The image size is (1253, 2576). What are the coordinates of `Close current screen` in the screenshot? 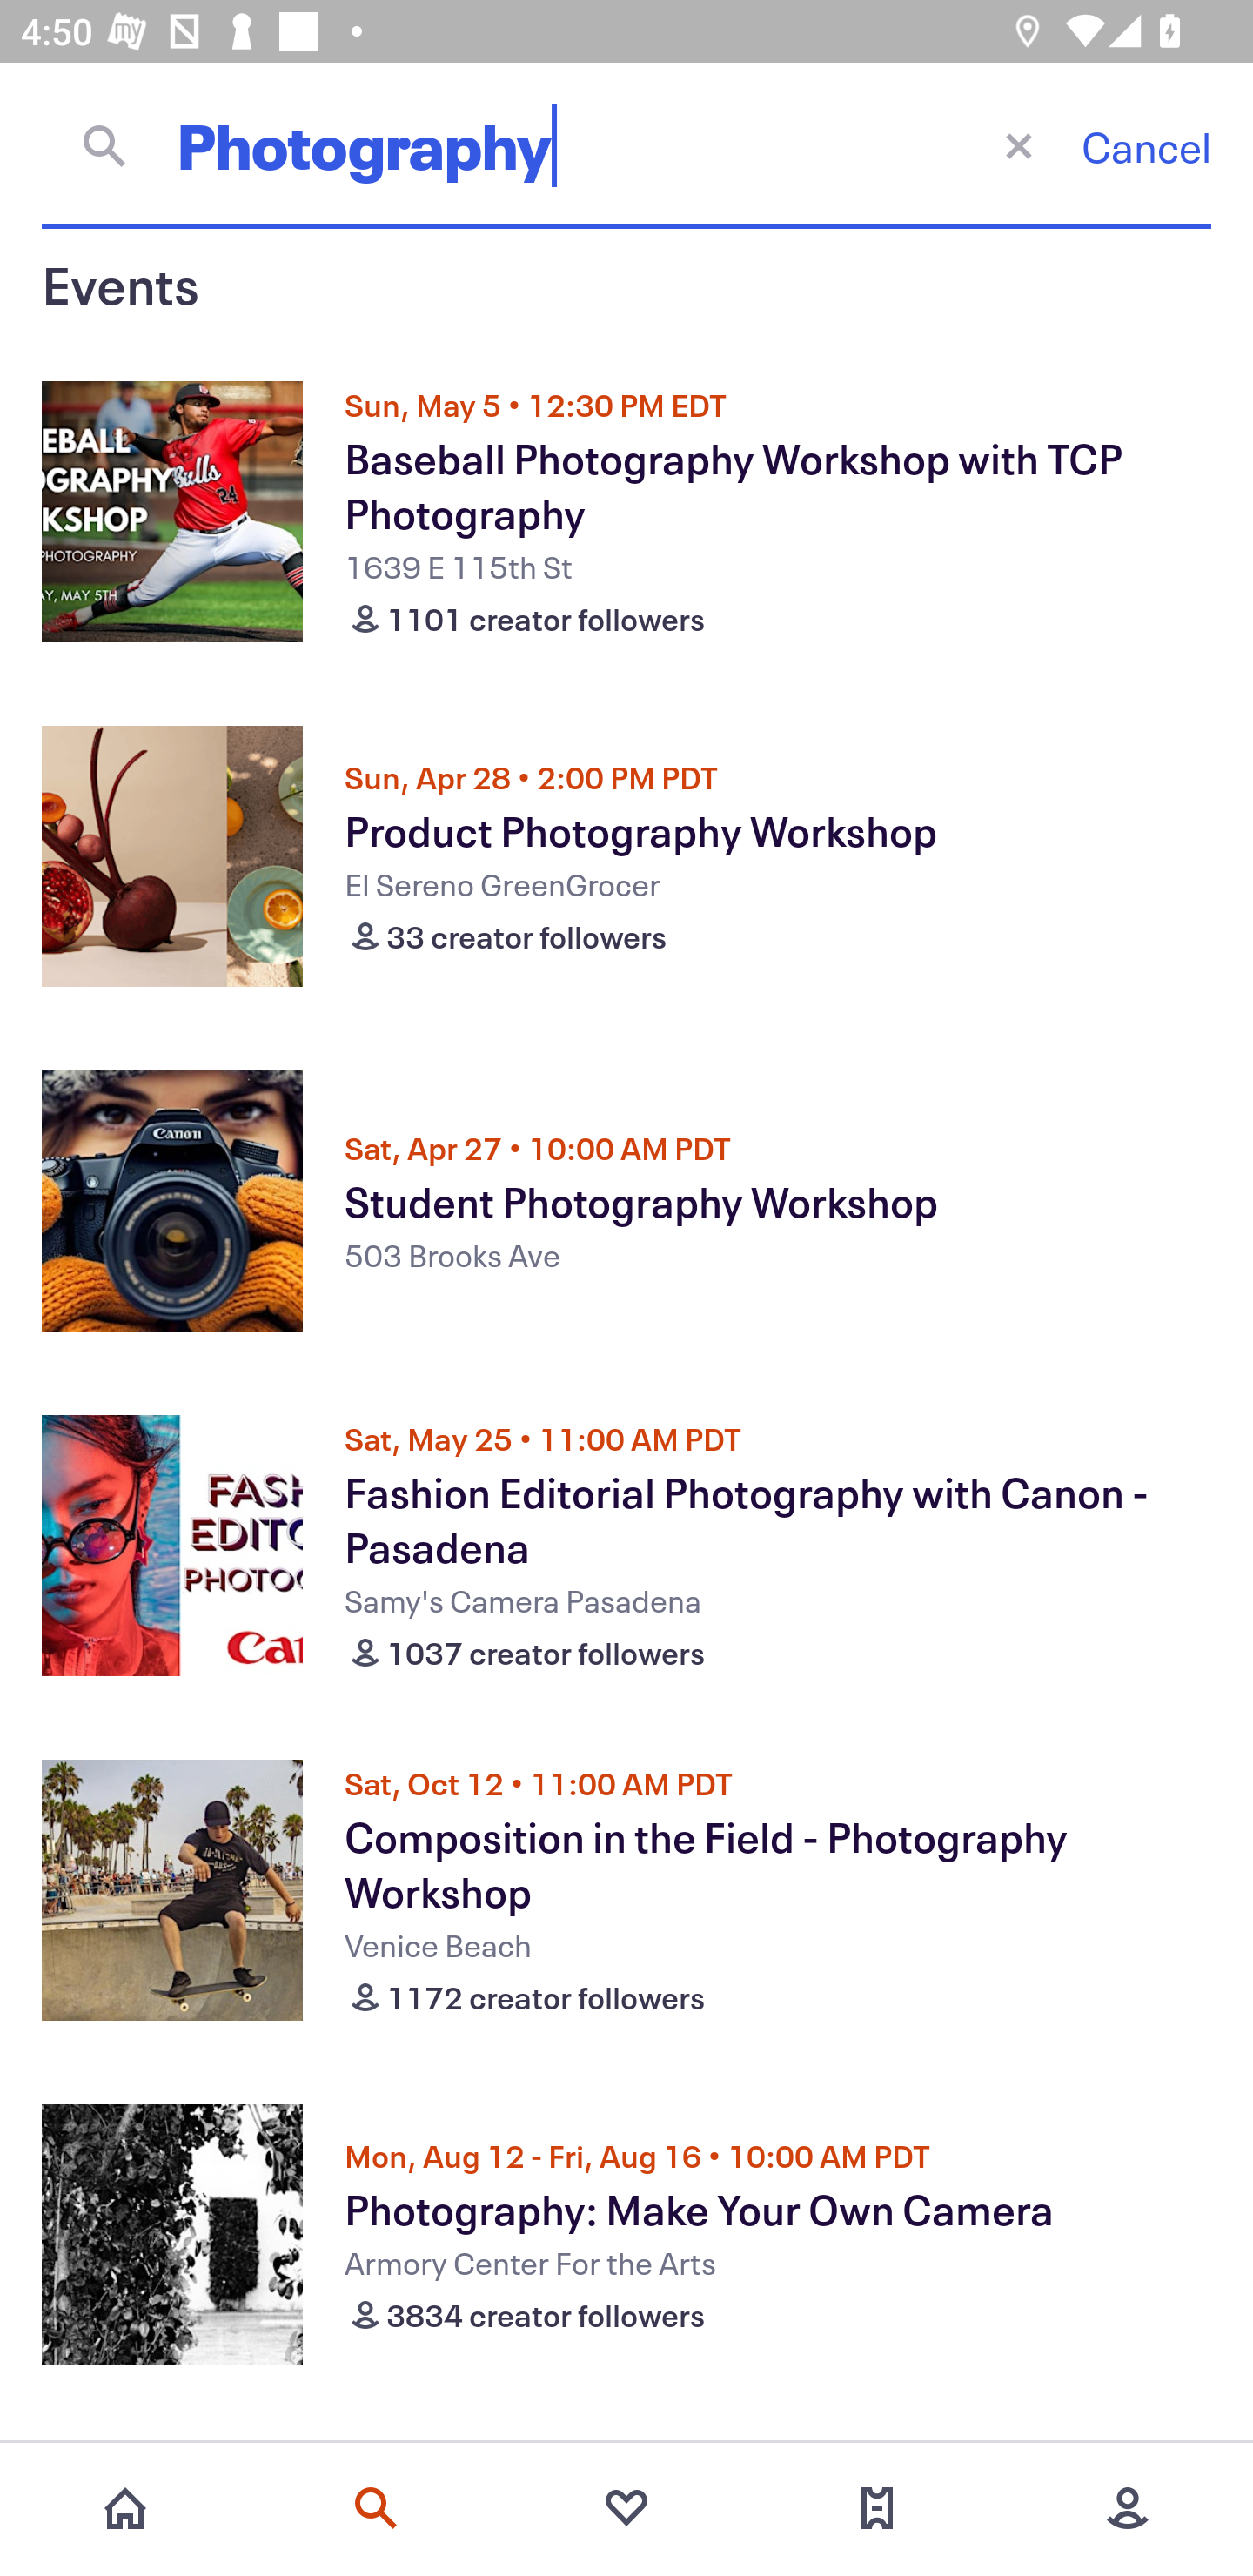 It's located at (1018, 144).